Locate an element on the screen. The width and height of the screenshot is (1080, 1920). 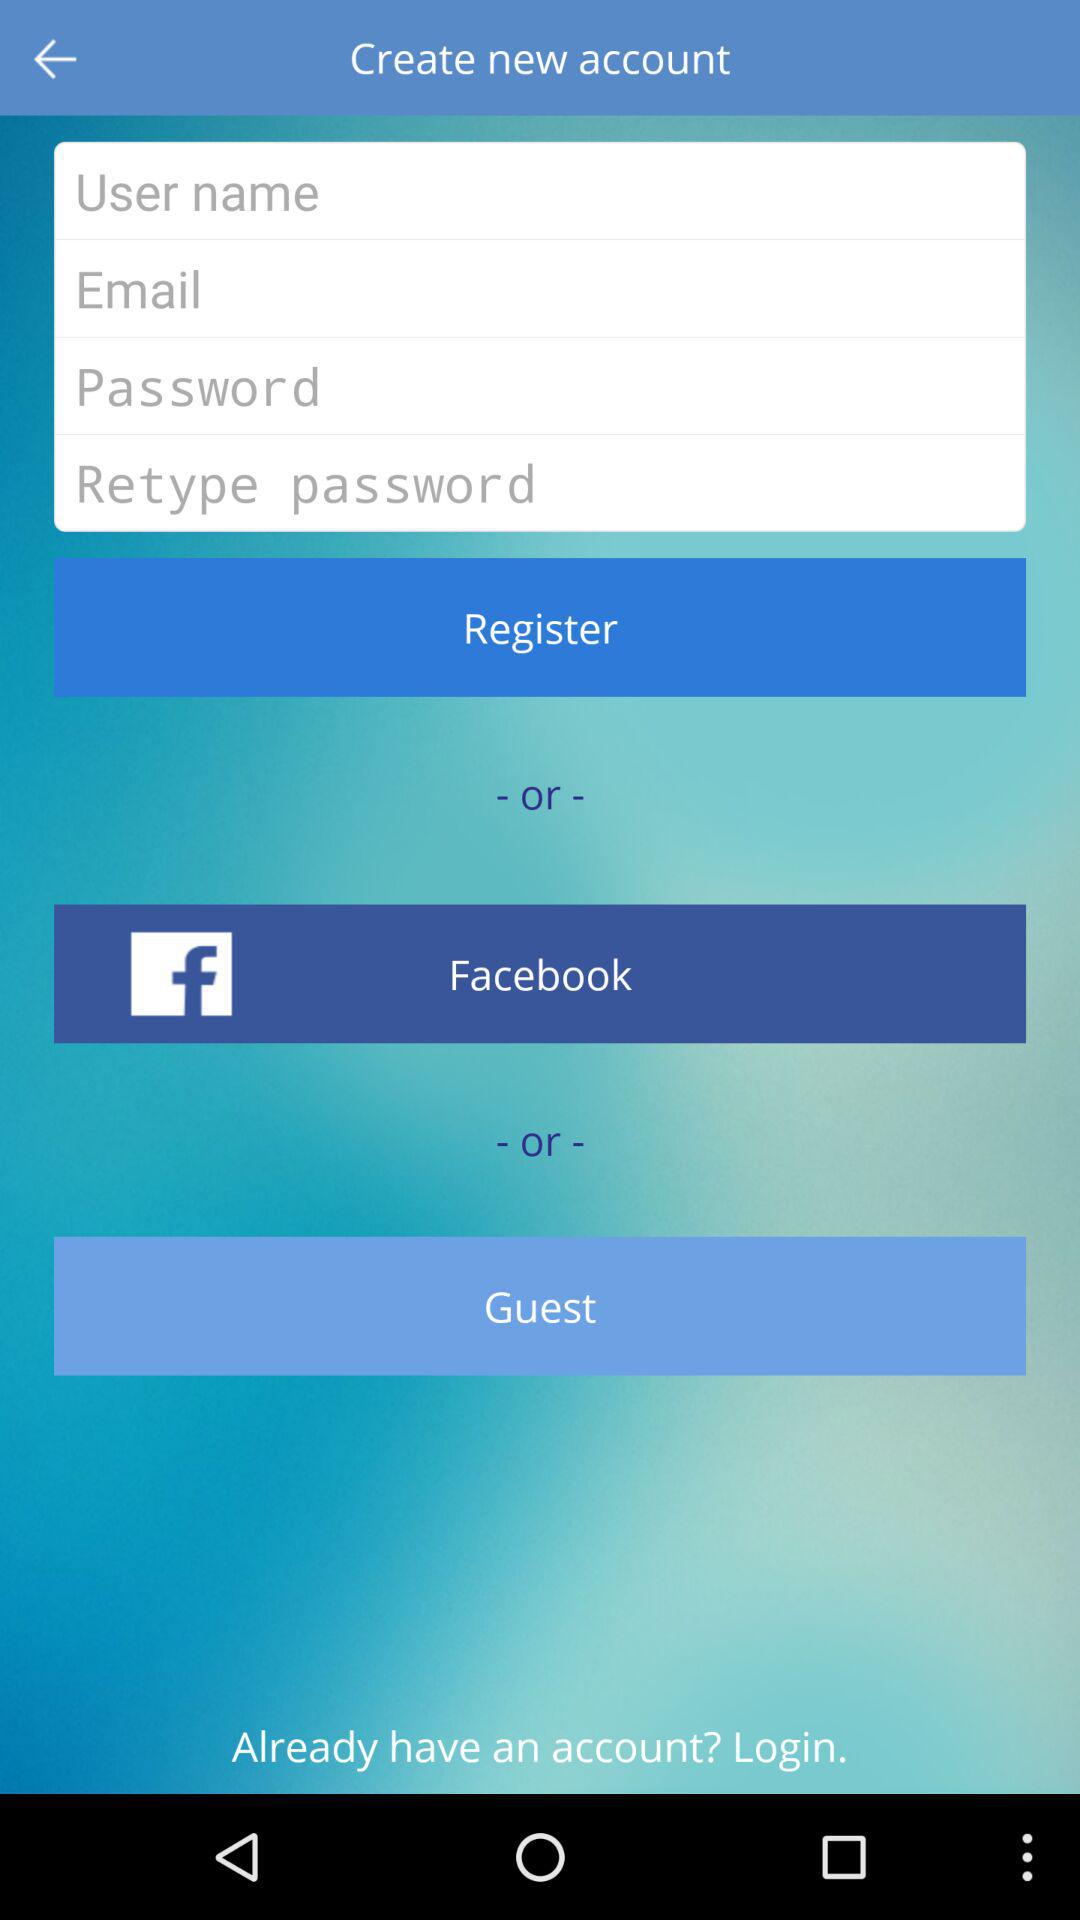
turn on the item below guest is located at coordinates (540, 1756).